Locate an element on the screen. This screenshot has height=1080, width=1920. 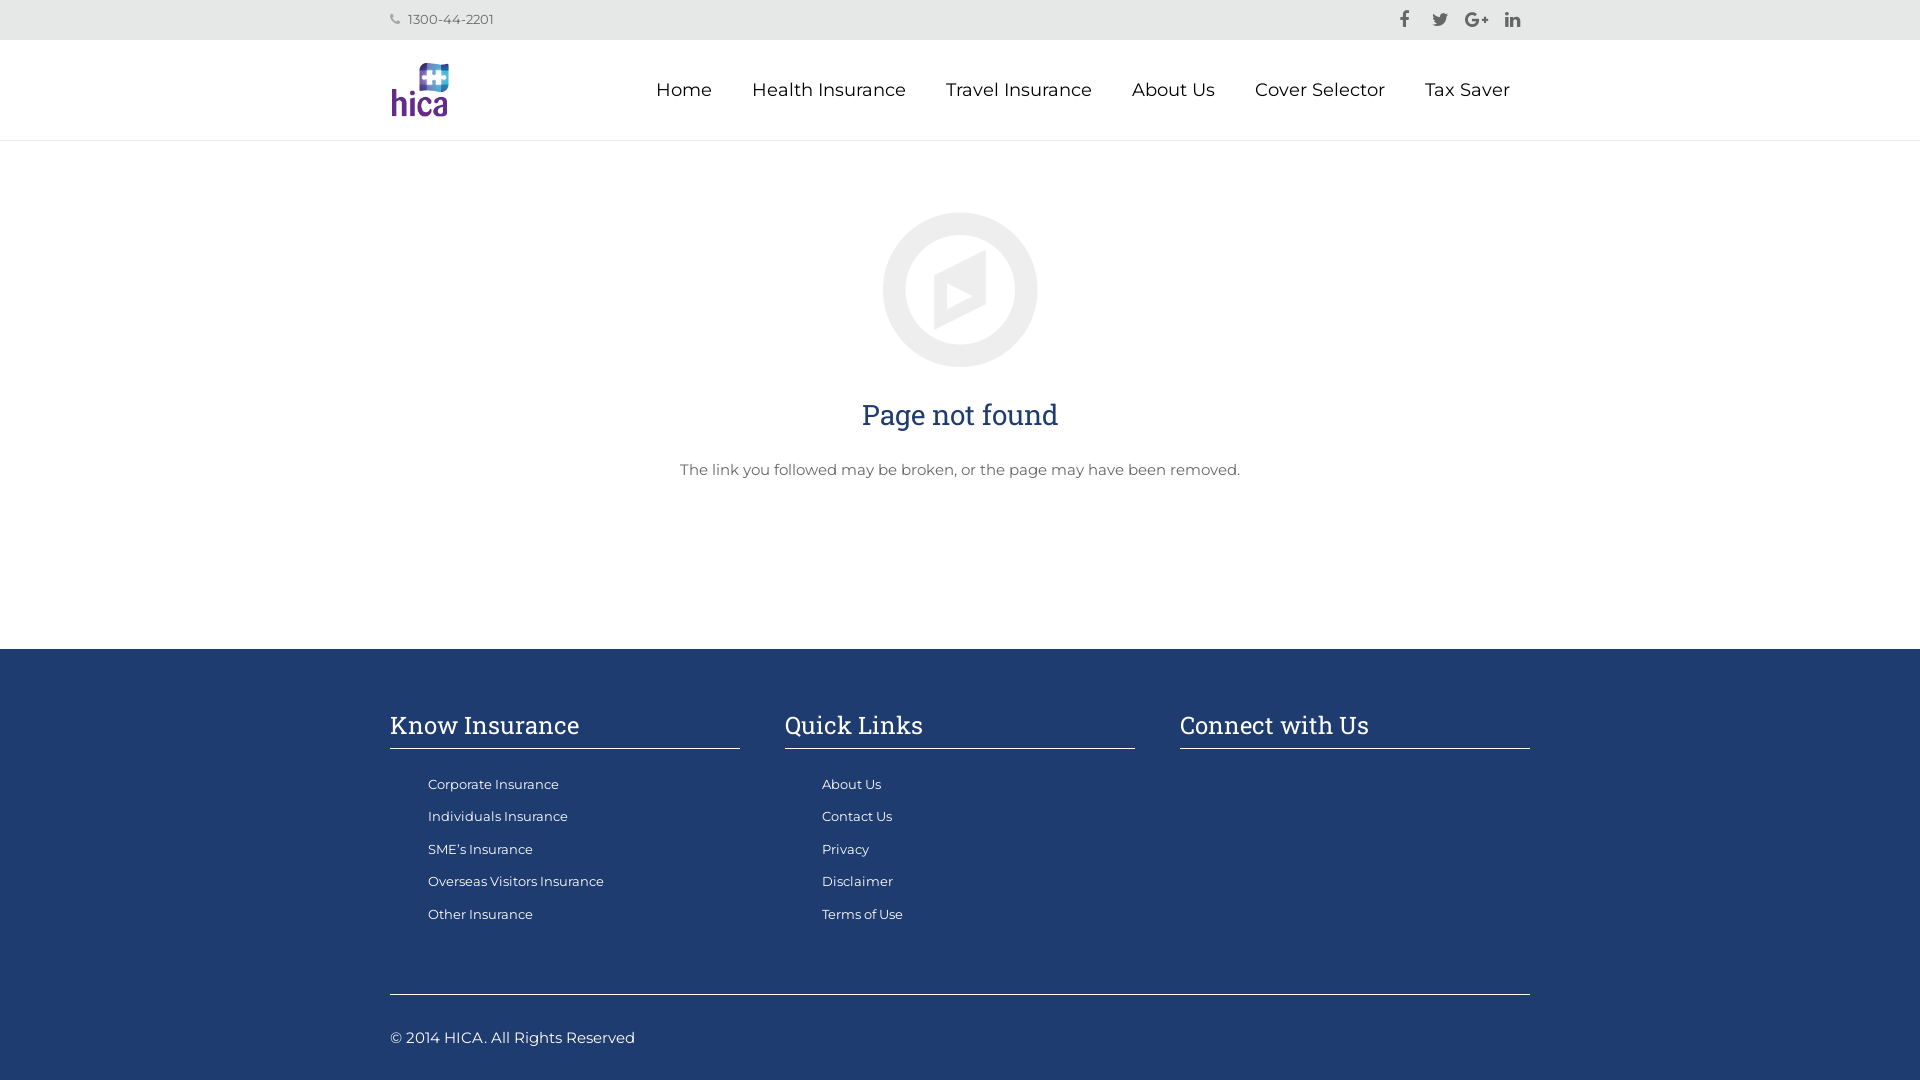
Terms of Use is located at coordinates (862, 914).